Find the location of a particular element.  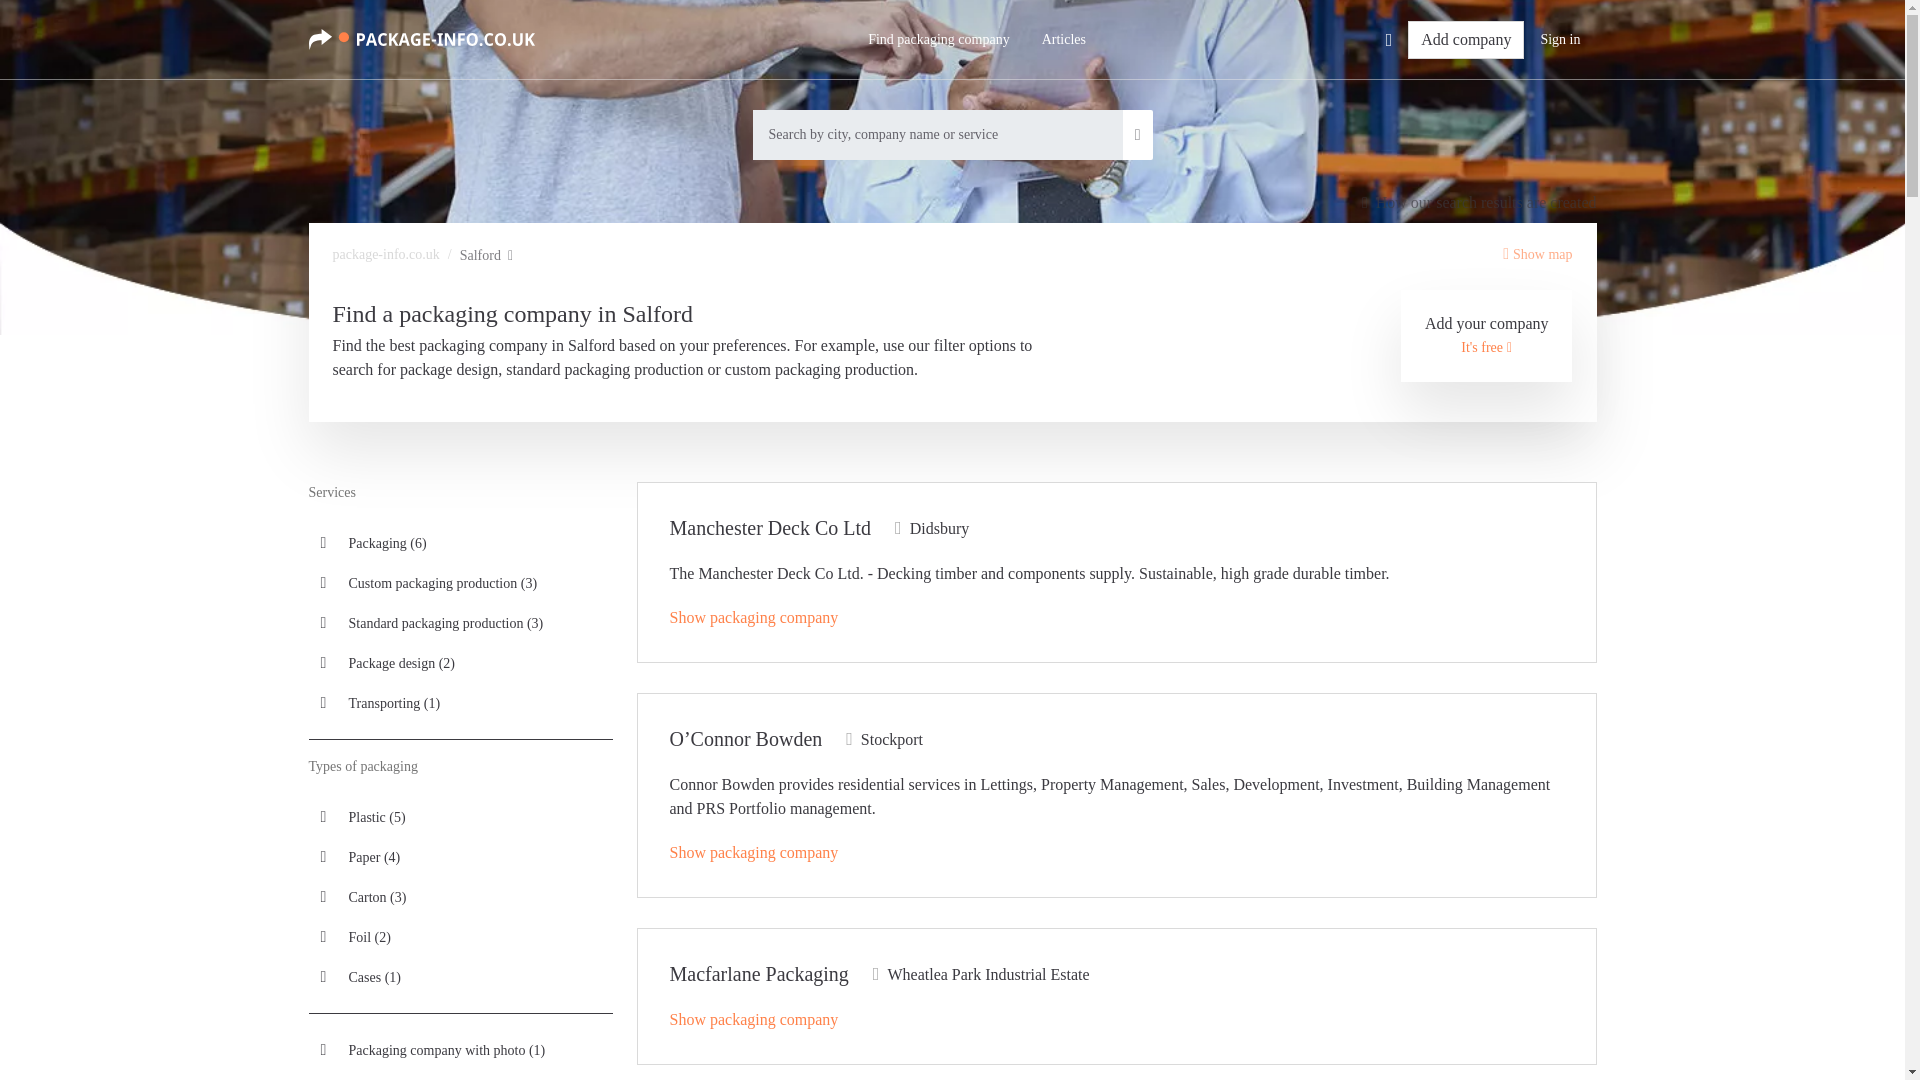

Find packaging company is located at coordinates (938, 39).